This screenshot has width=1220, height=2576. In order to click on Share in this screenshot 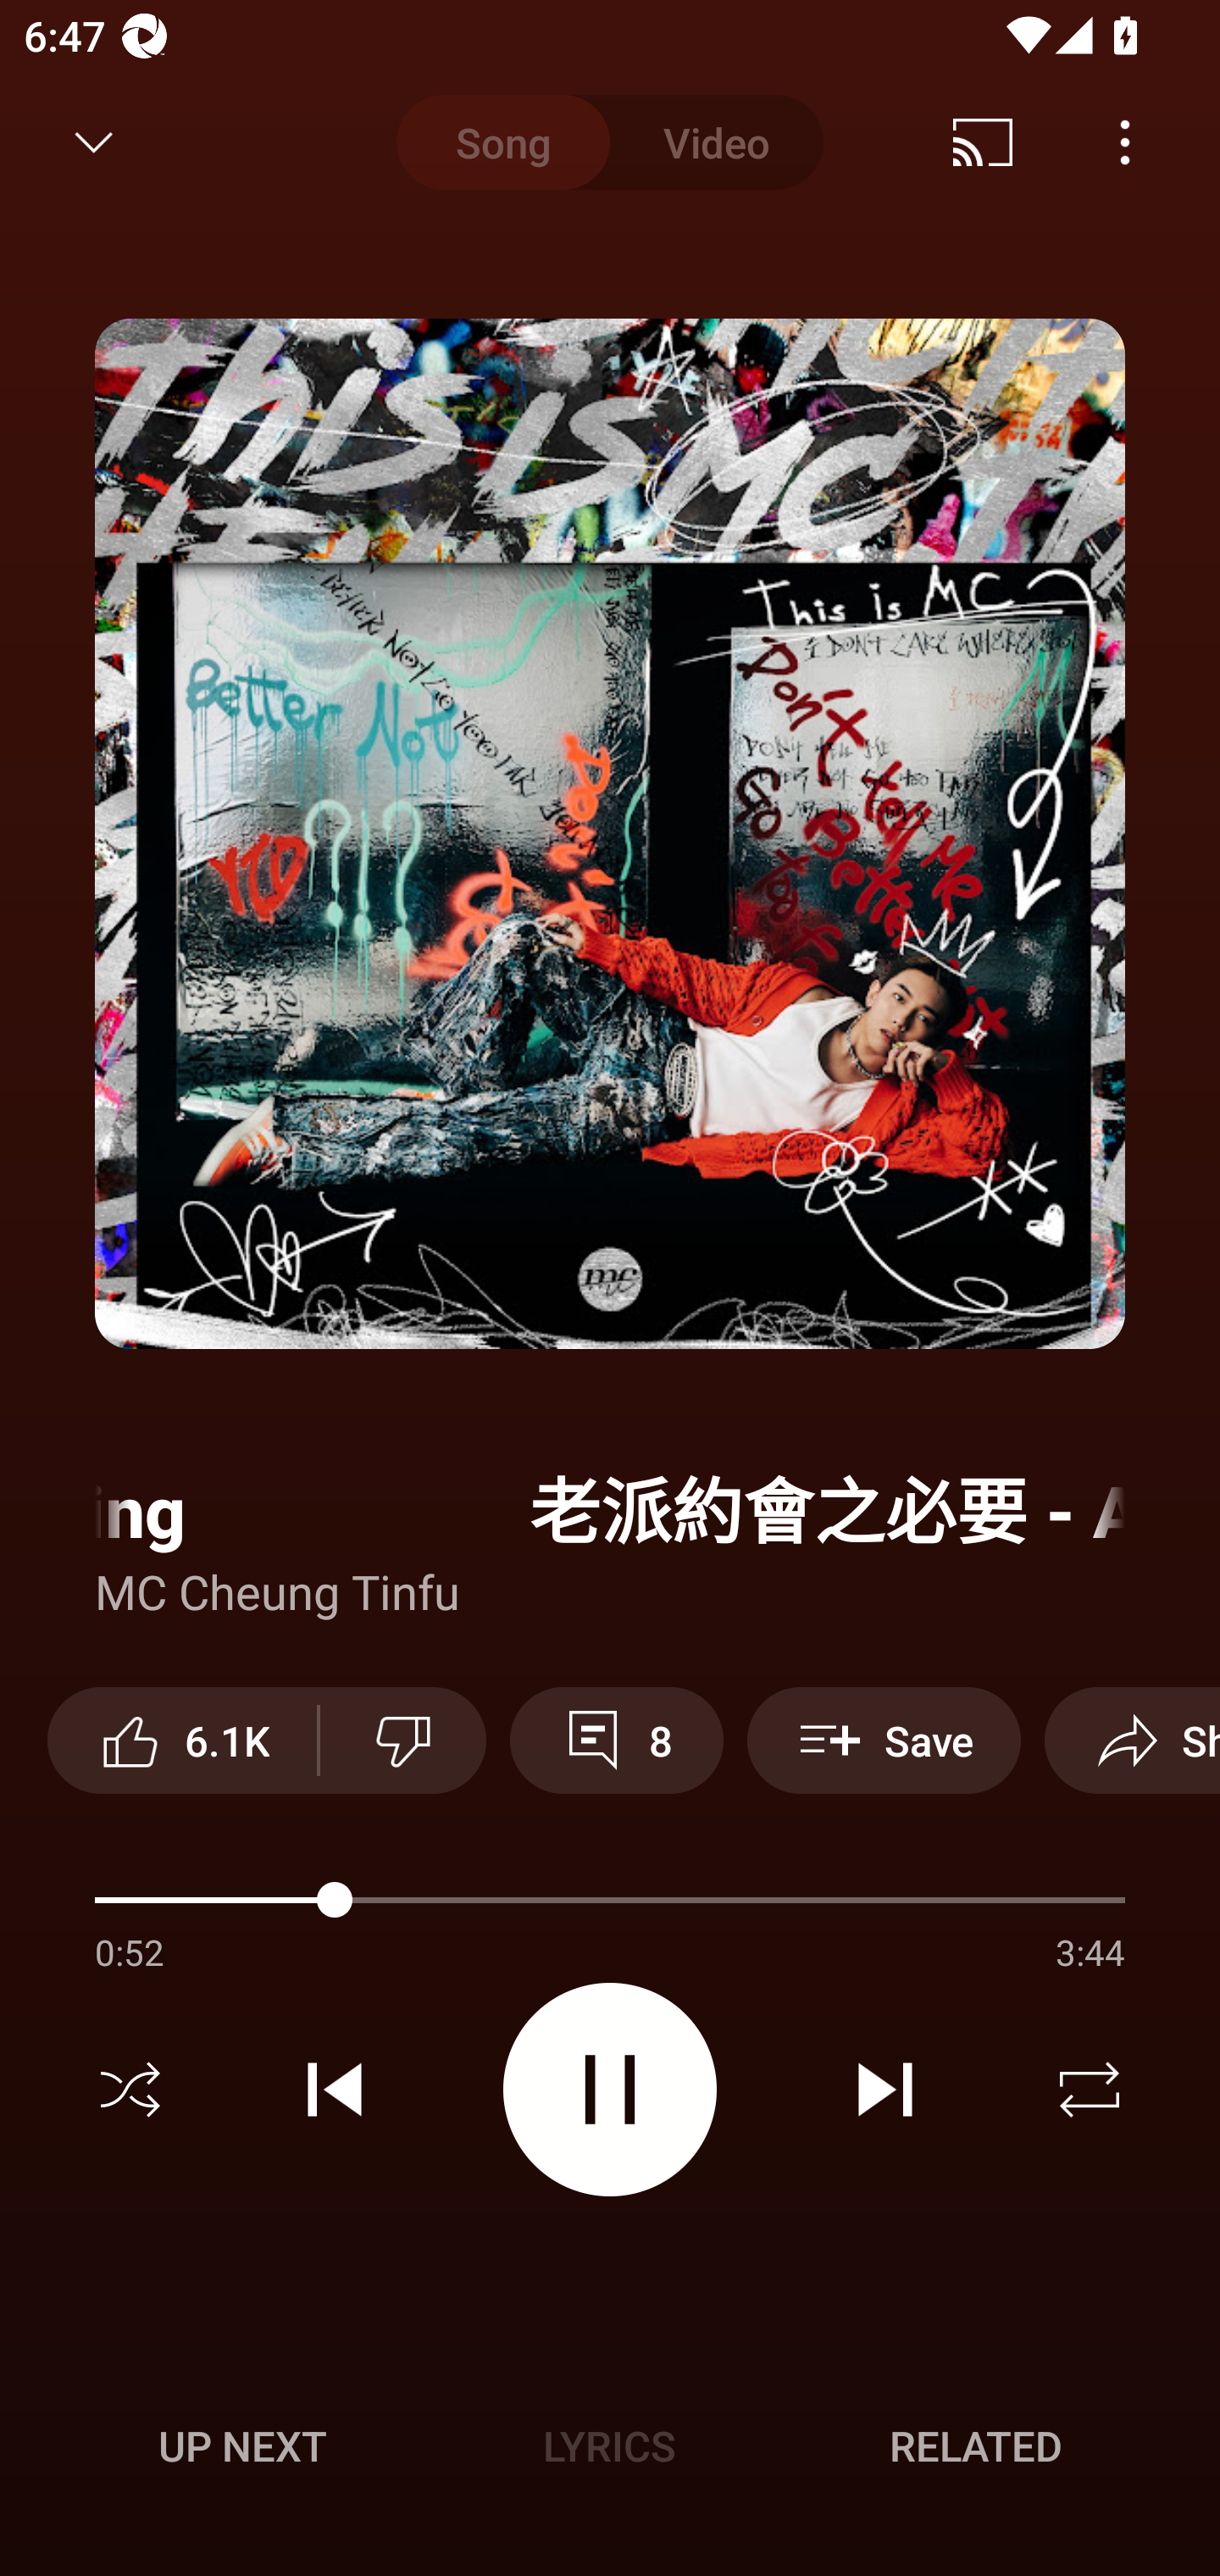, I will do `click(1132, 1740)`.